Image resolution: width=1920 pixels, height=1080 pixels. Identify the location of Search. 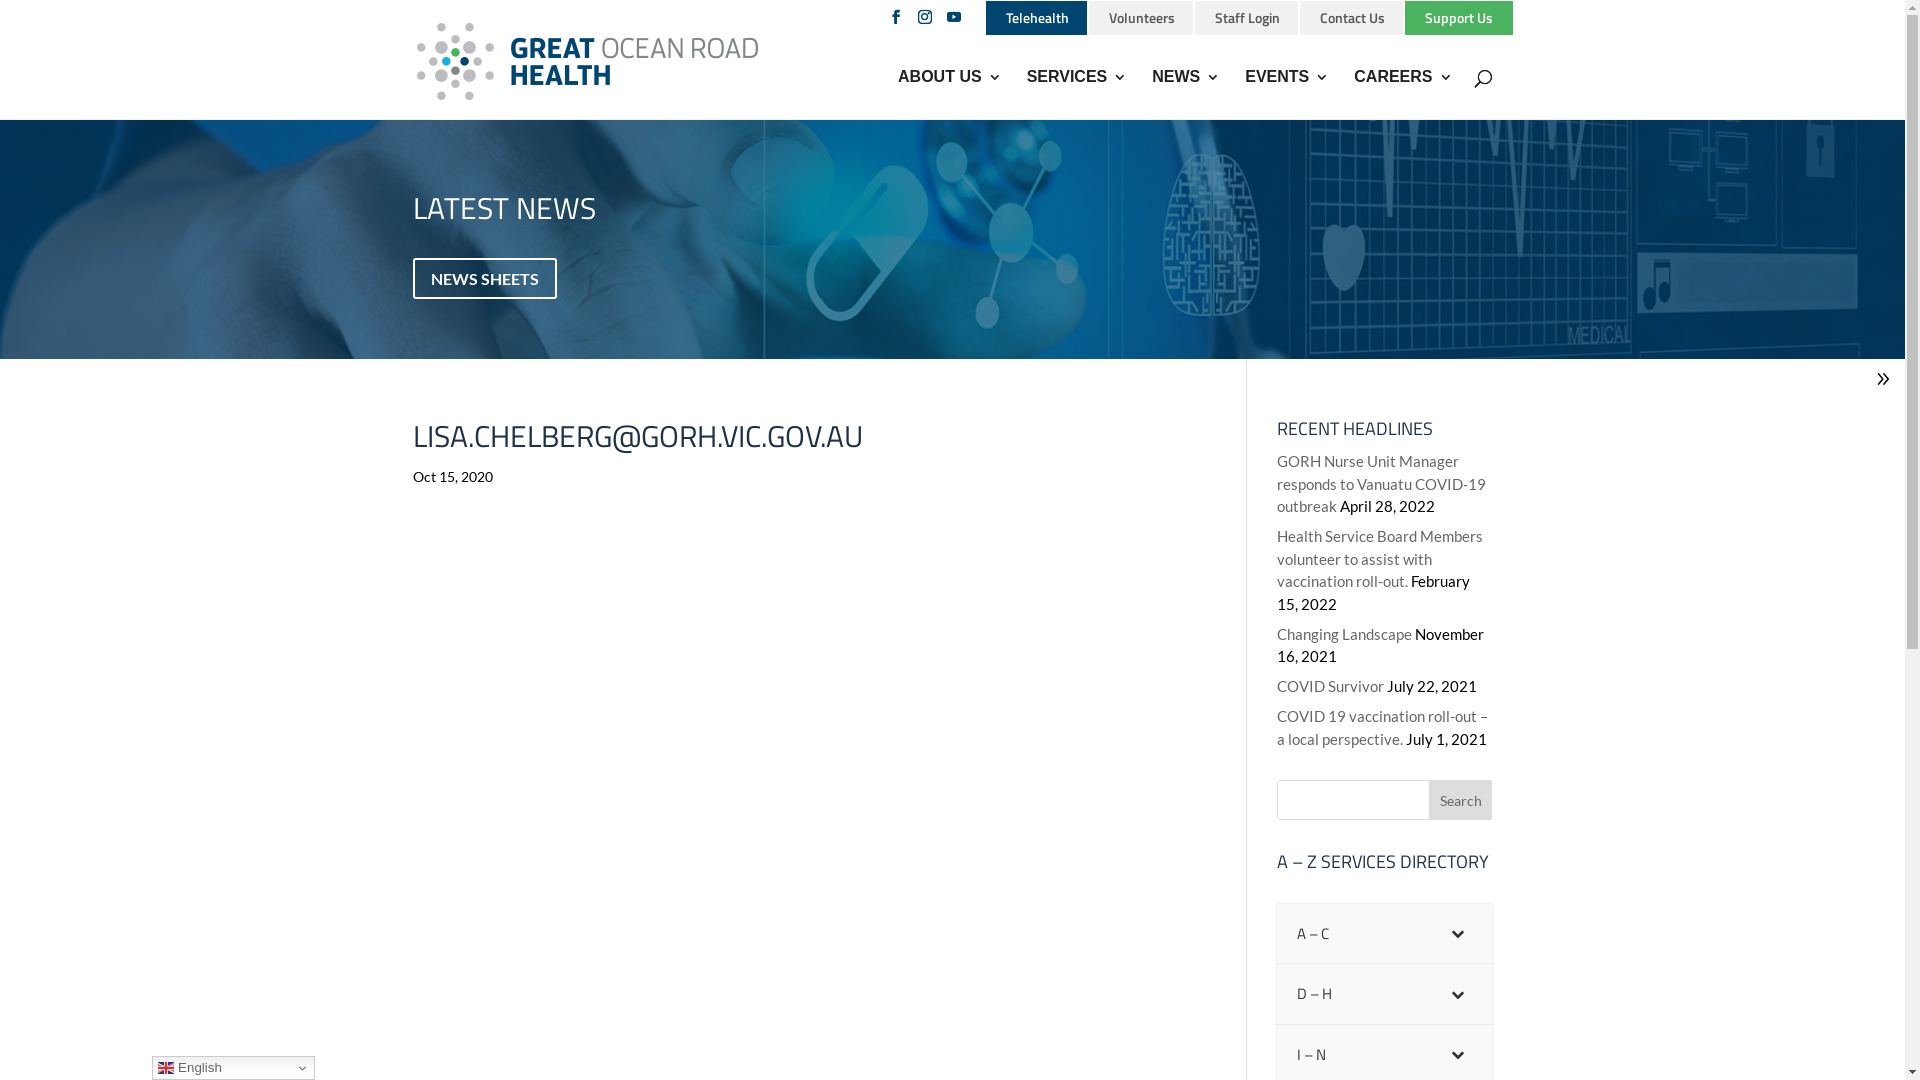
(1461, 800).